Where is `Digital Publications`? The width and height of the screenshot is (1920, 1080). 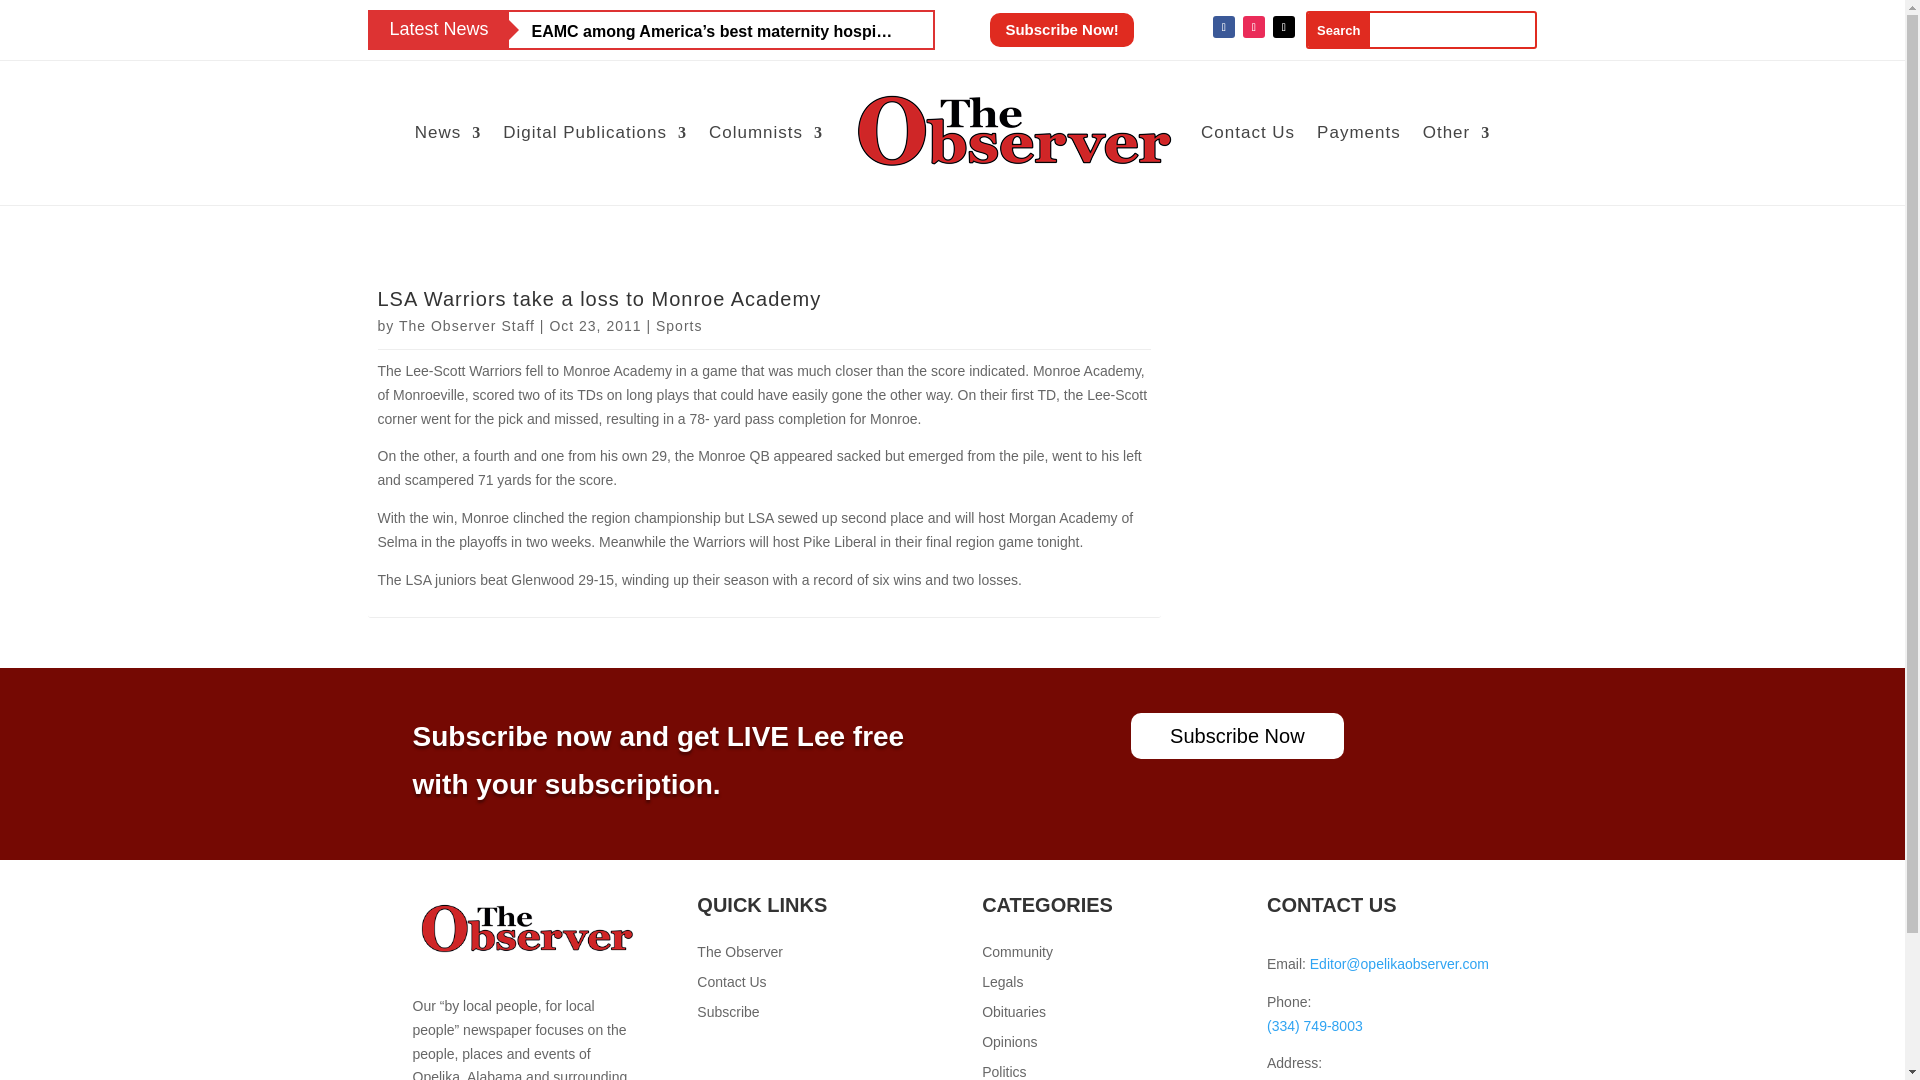 Digital Publications is located at coordinates (595, 132).